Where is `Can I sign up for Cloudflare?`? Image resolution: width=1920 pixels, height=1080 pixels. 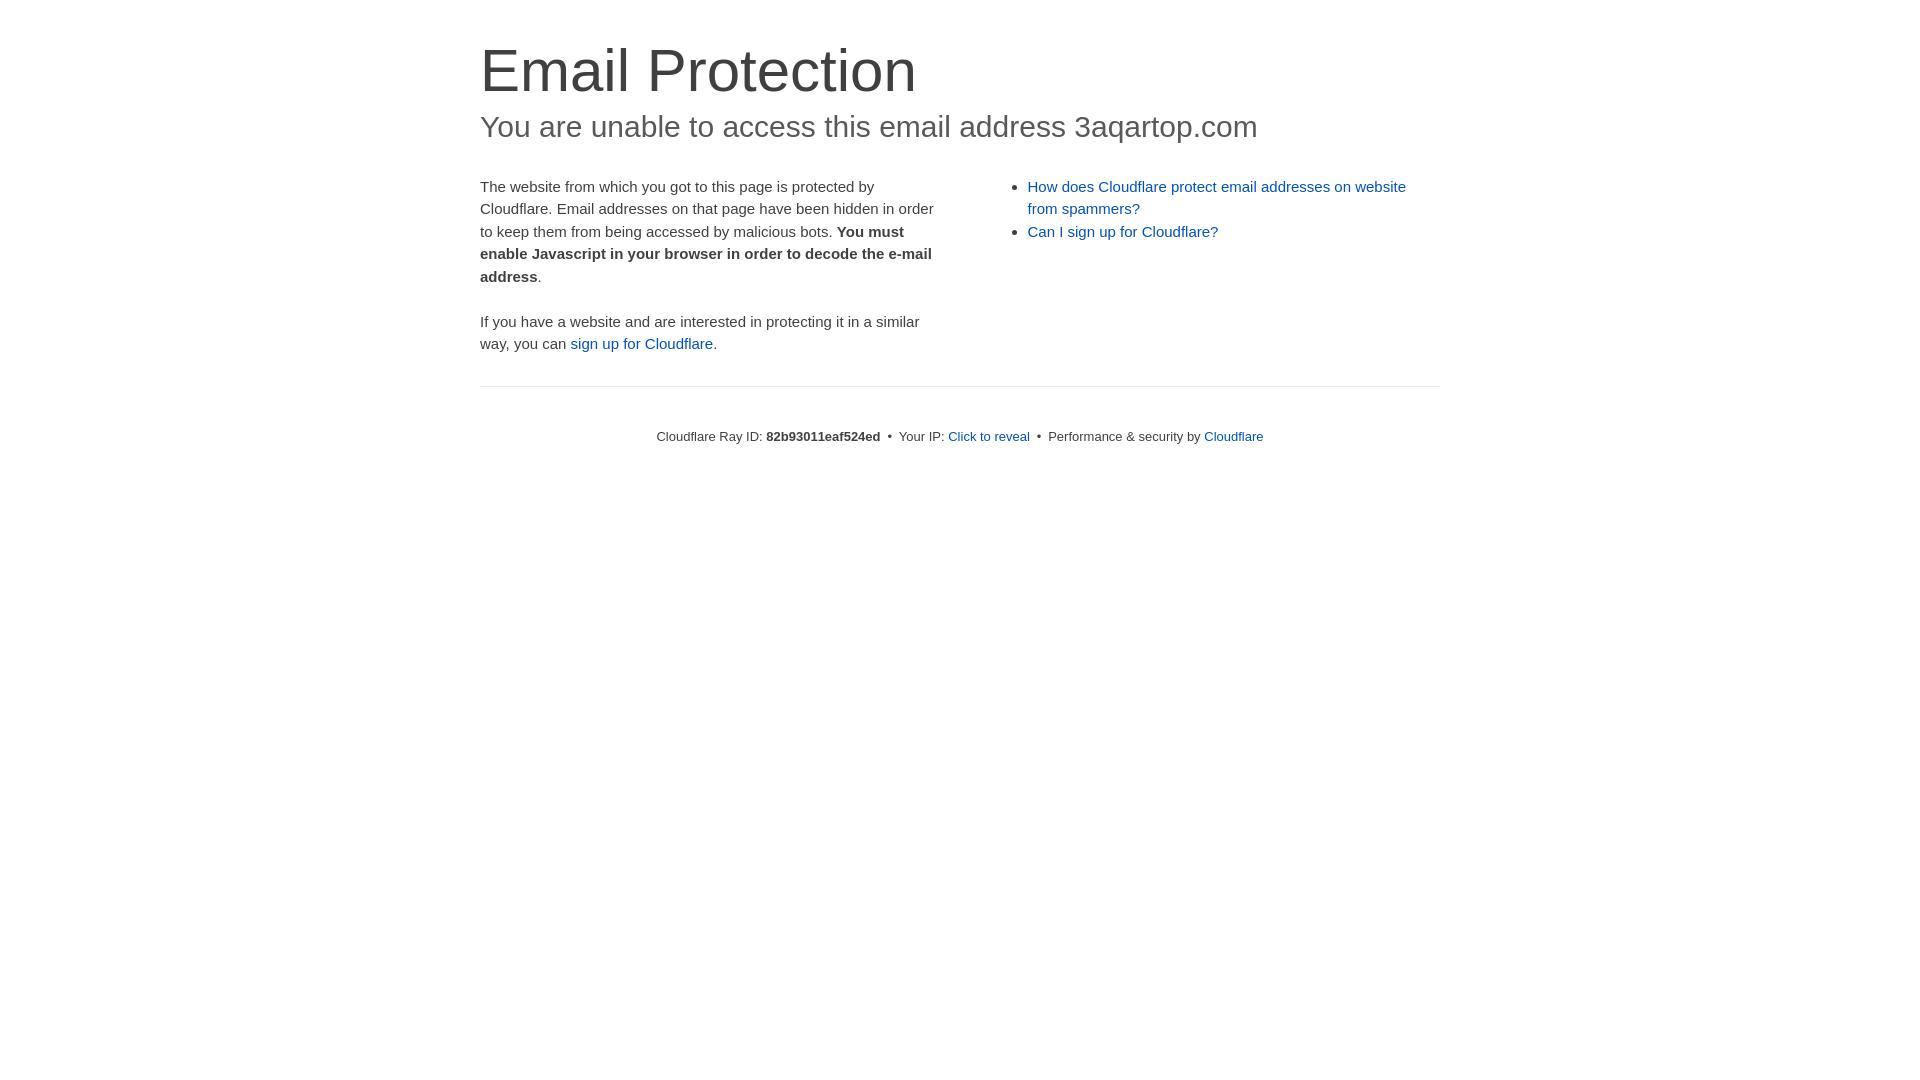 Can I sign up for Cloudflare? is located at coordinates (1124, 232).